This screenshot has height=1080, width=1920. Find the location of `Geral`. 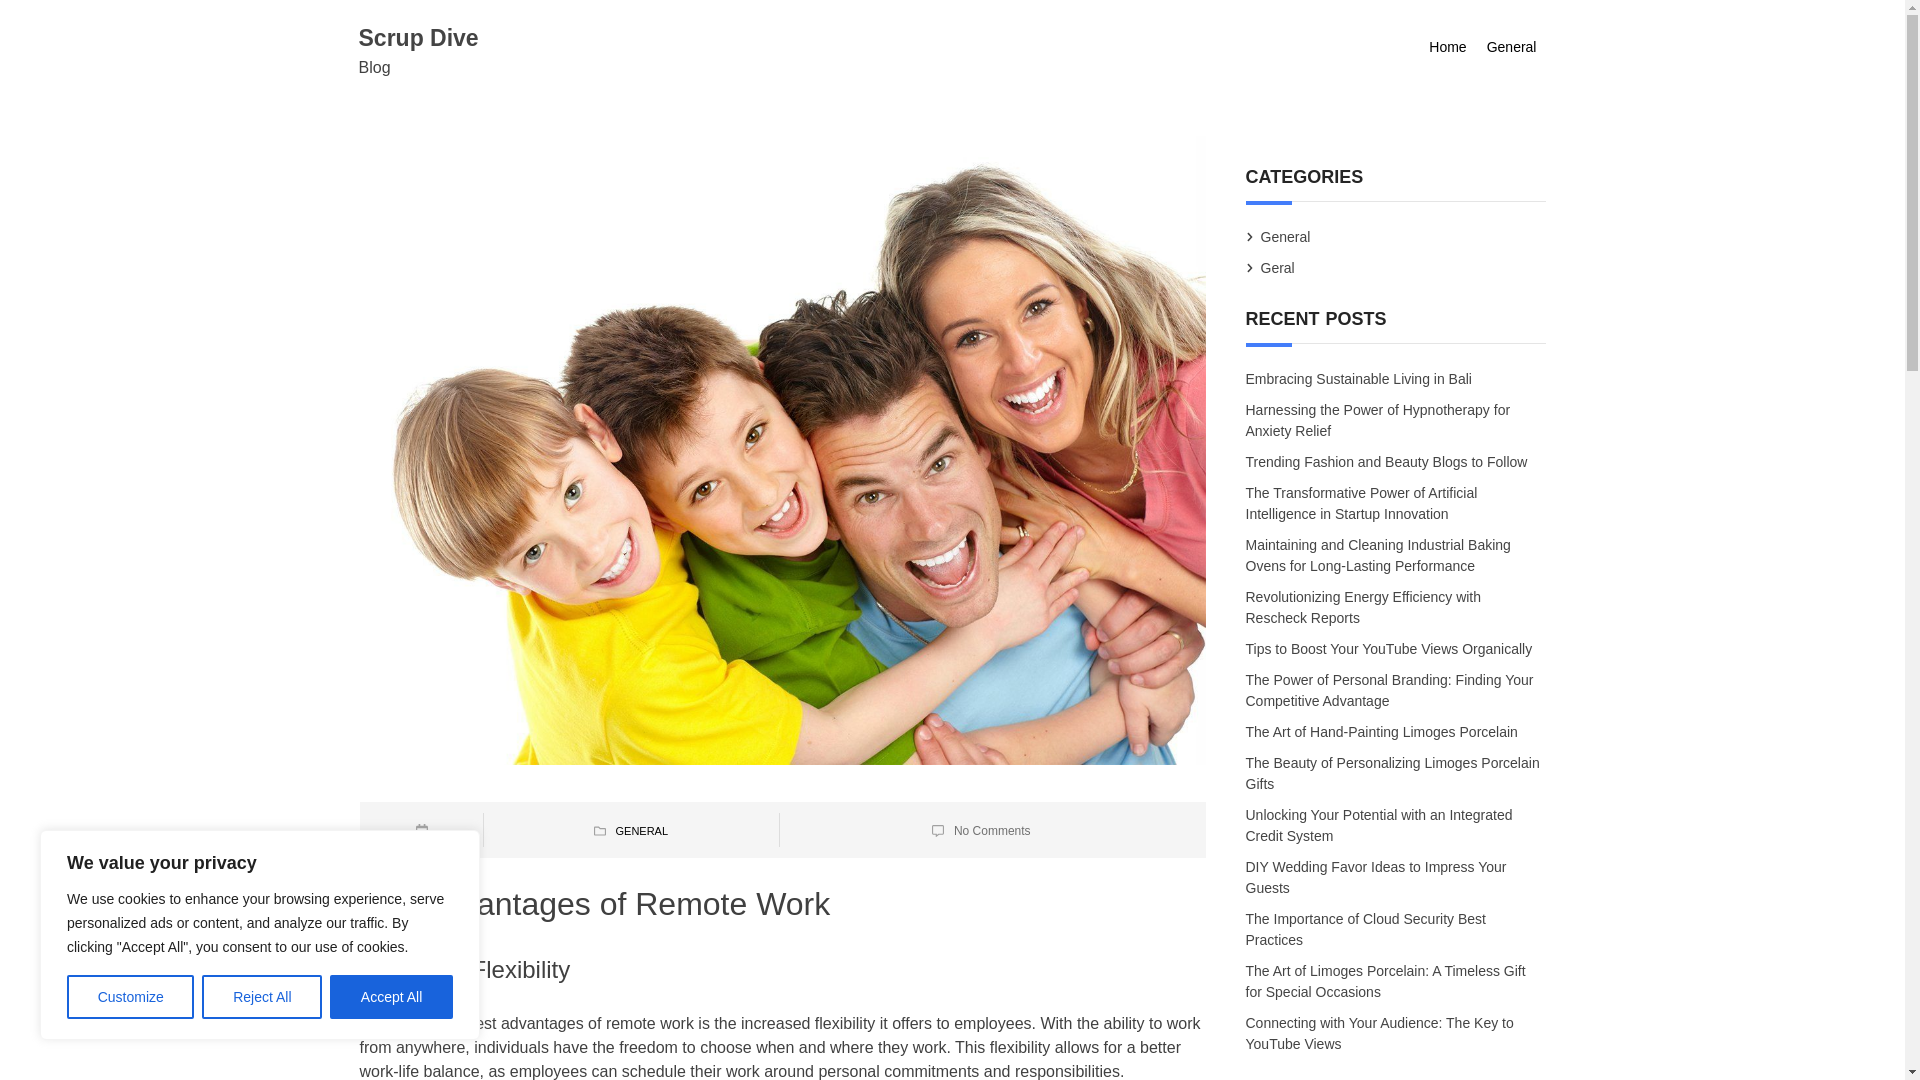

Geral is located at coordinates (1278, 268).